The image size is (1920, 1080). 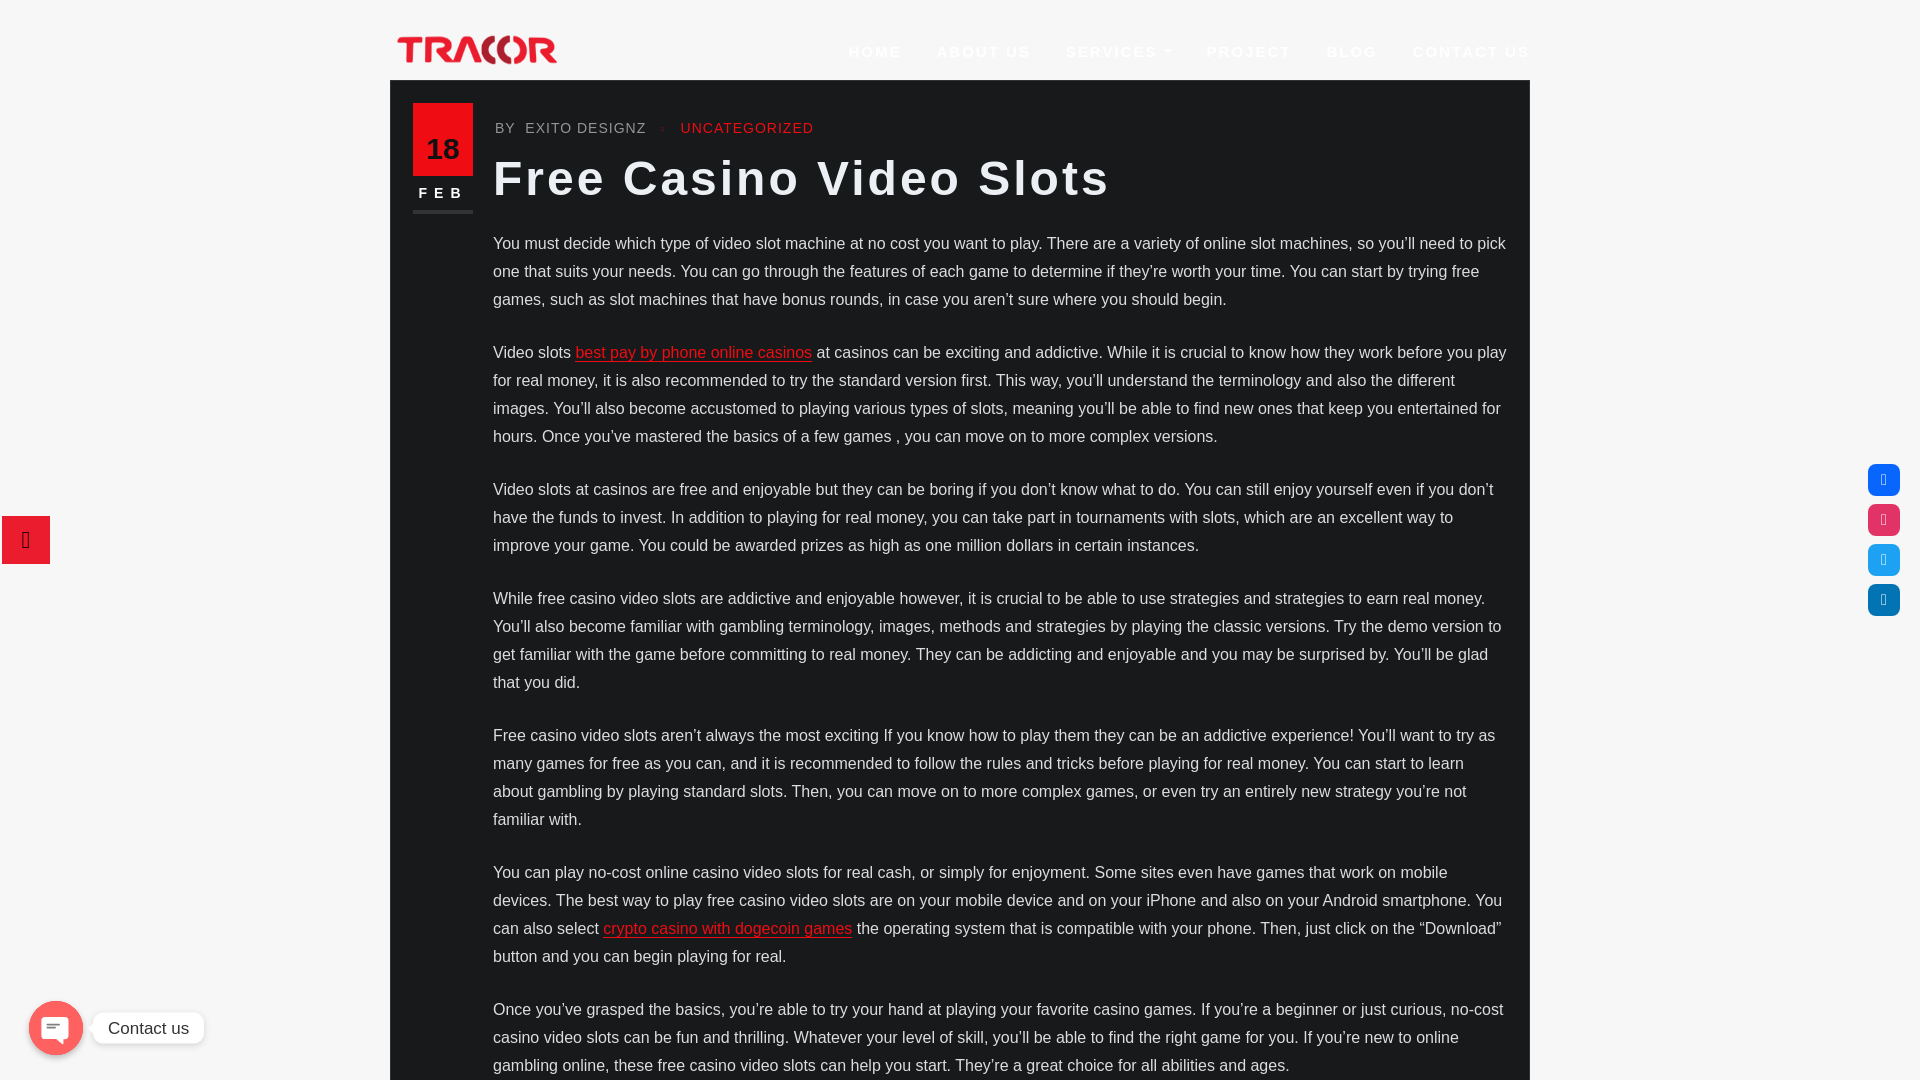 What do you see at coordinates (727, 928) in the screenshot?
I see `crypto casino with dogecoin games` at bounding box center [727, 928].